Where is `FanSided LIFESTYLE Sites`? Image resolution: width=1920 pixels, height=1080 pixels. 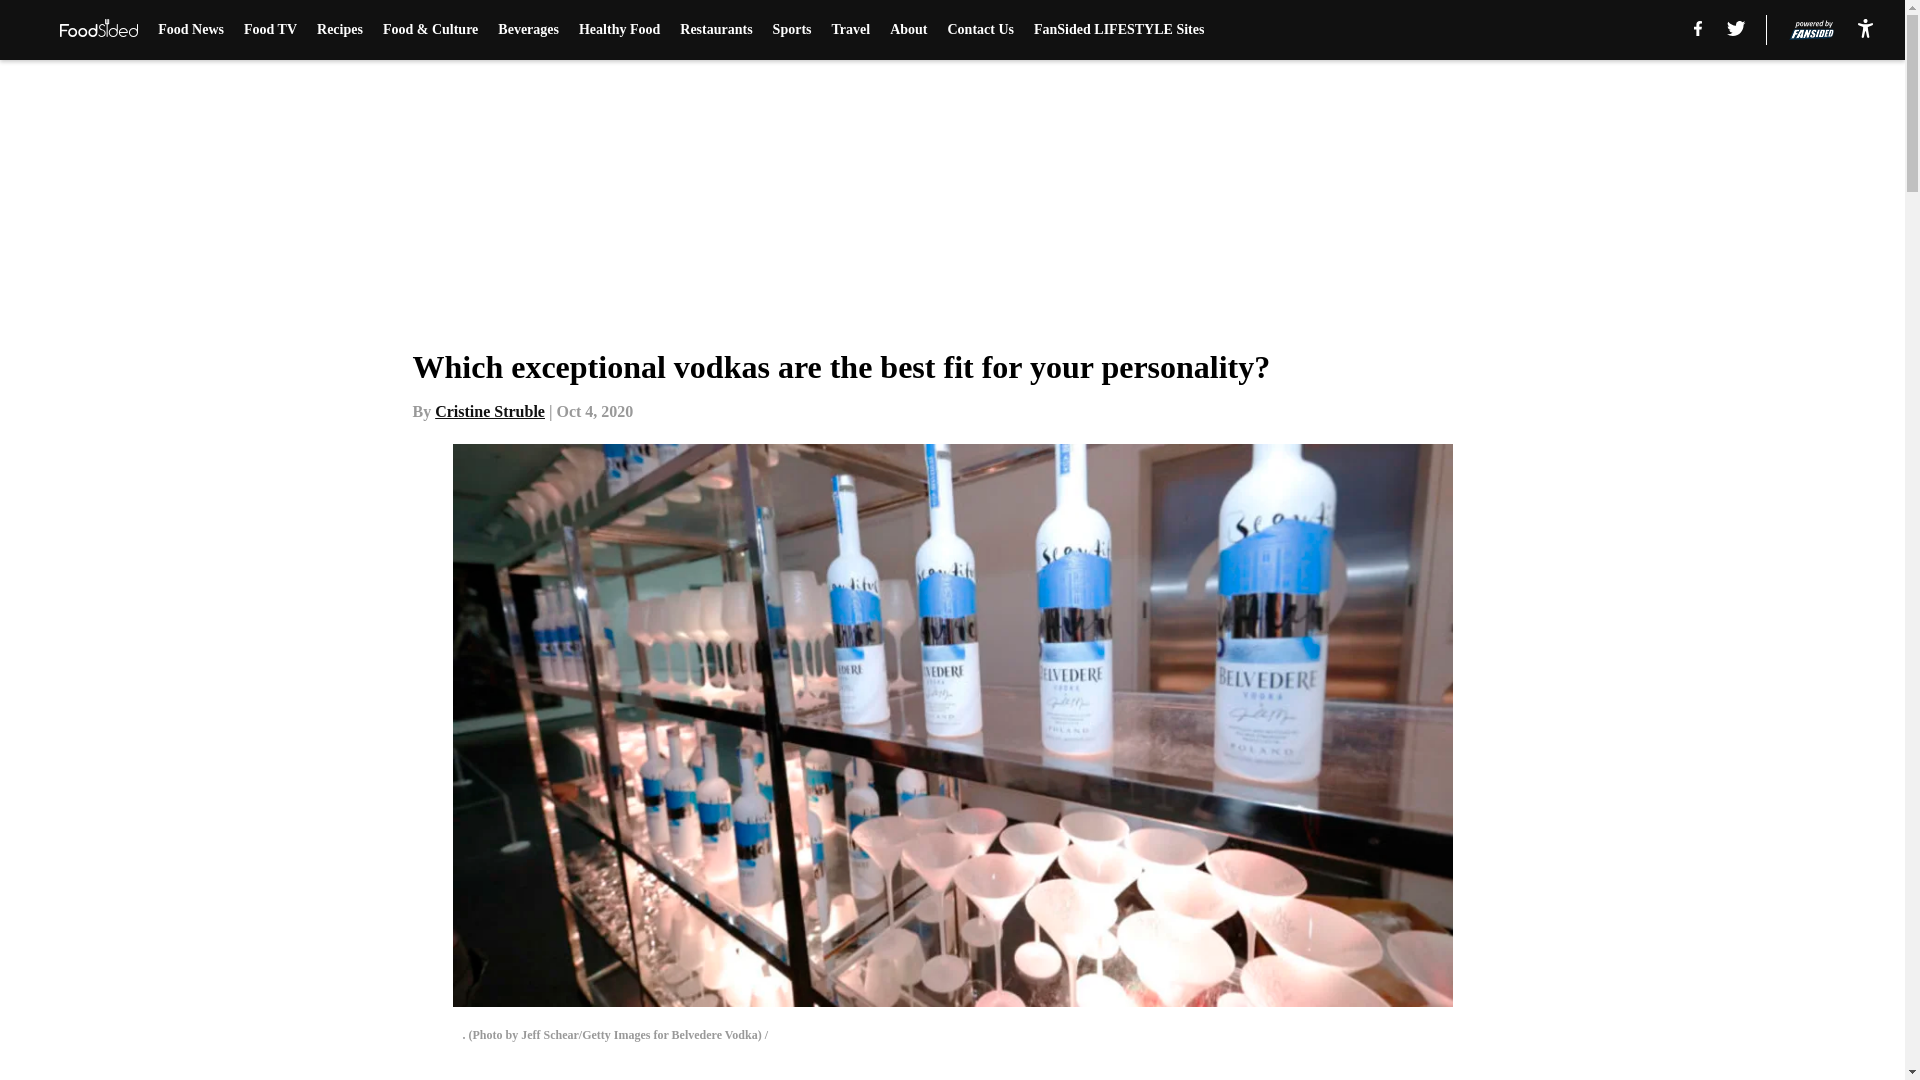 FanSided LIFESTYLE Sites is located at coordinates (1118, 30).